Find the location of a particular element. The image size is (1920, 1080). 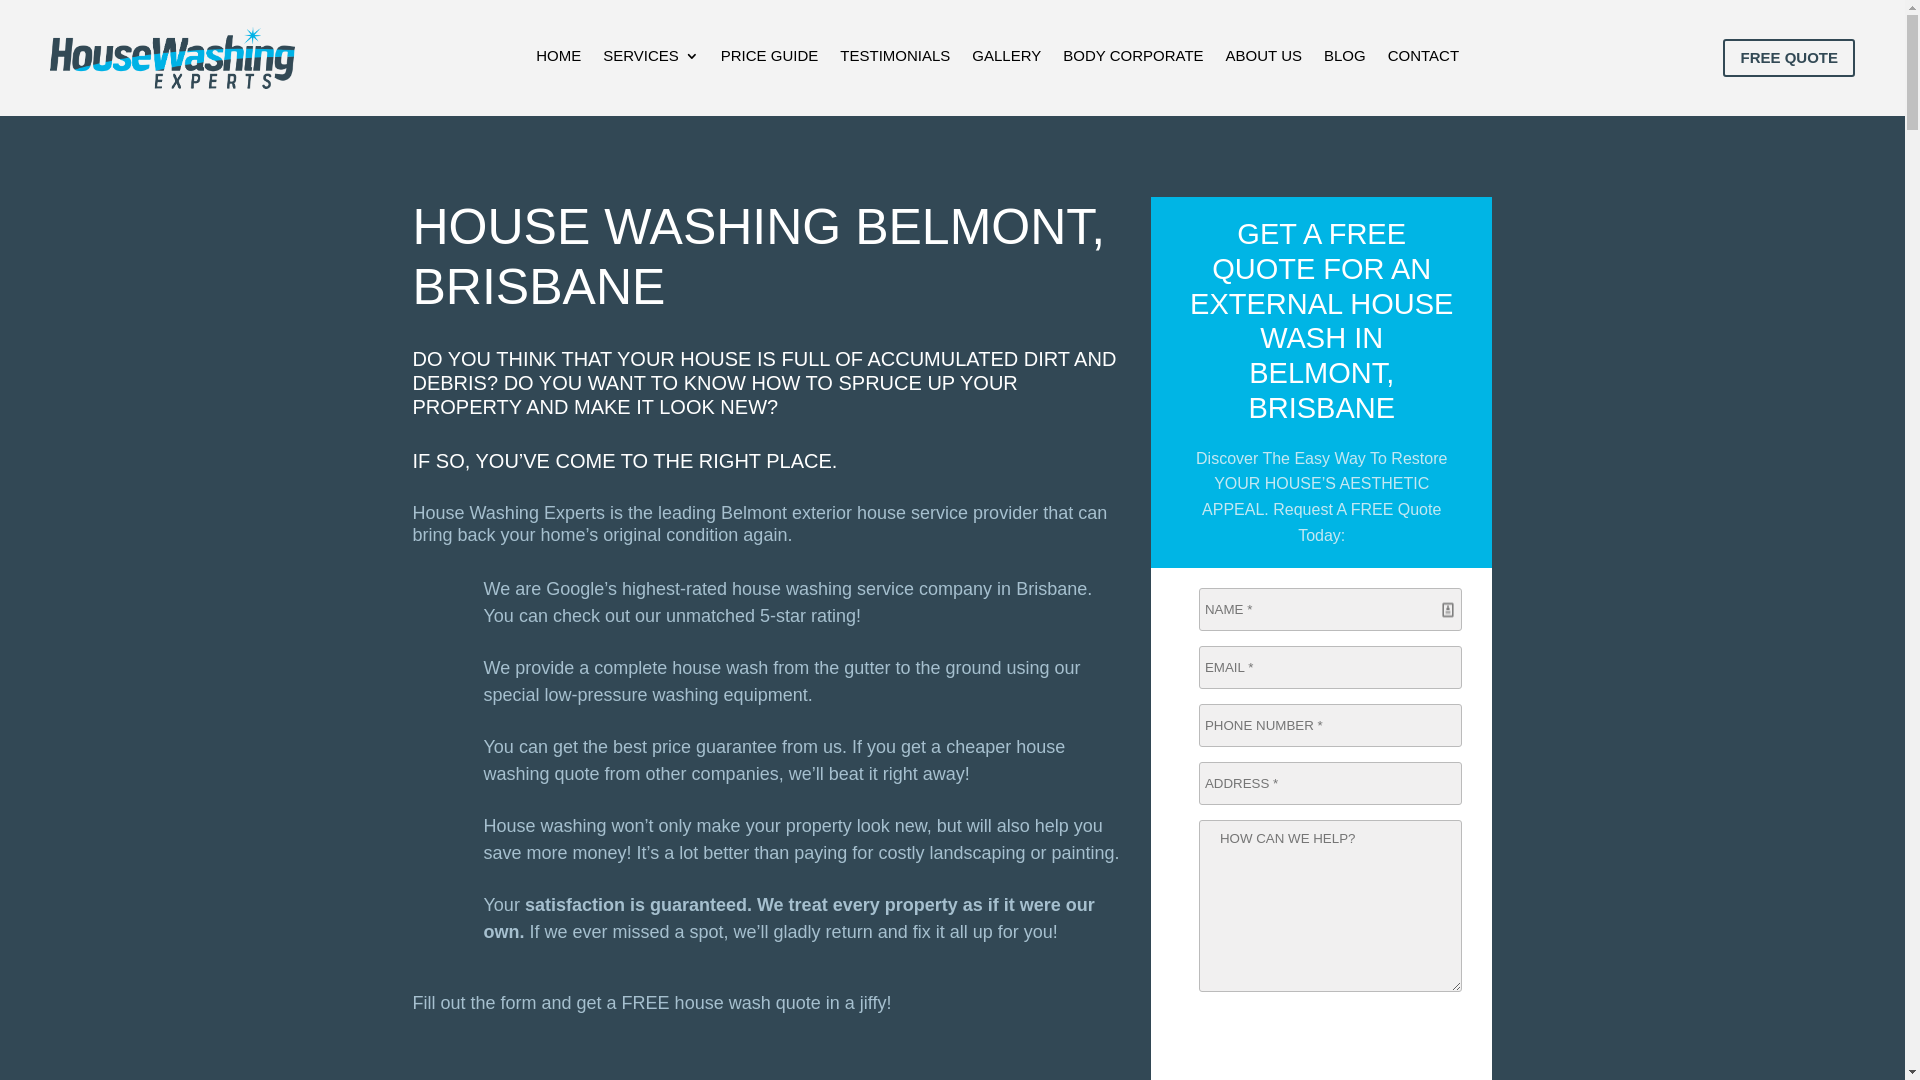

PRICE GUIDE is located at coordinates (770, 62).